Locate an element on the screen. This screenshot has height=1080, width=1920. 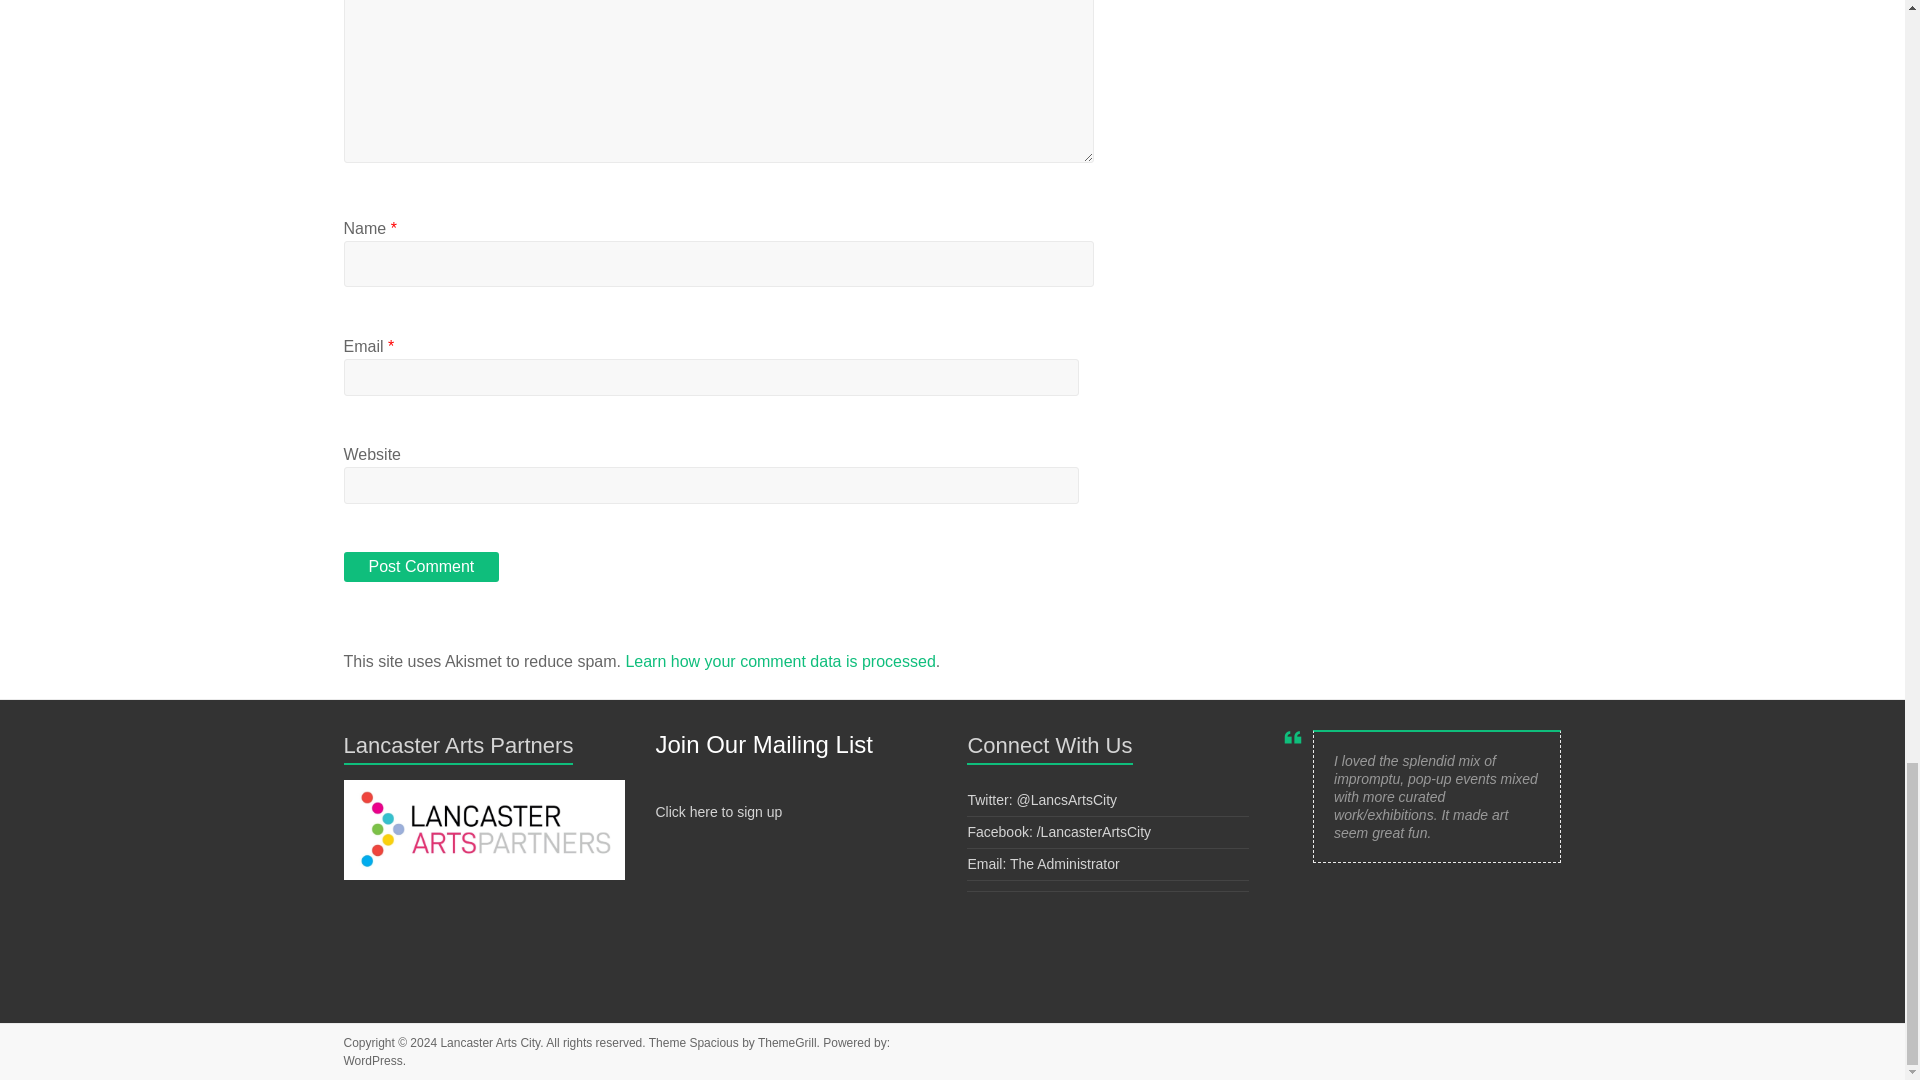
Post Comment is located at coordinates (421, 566).